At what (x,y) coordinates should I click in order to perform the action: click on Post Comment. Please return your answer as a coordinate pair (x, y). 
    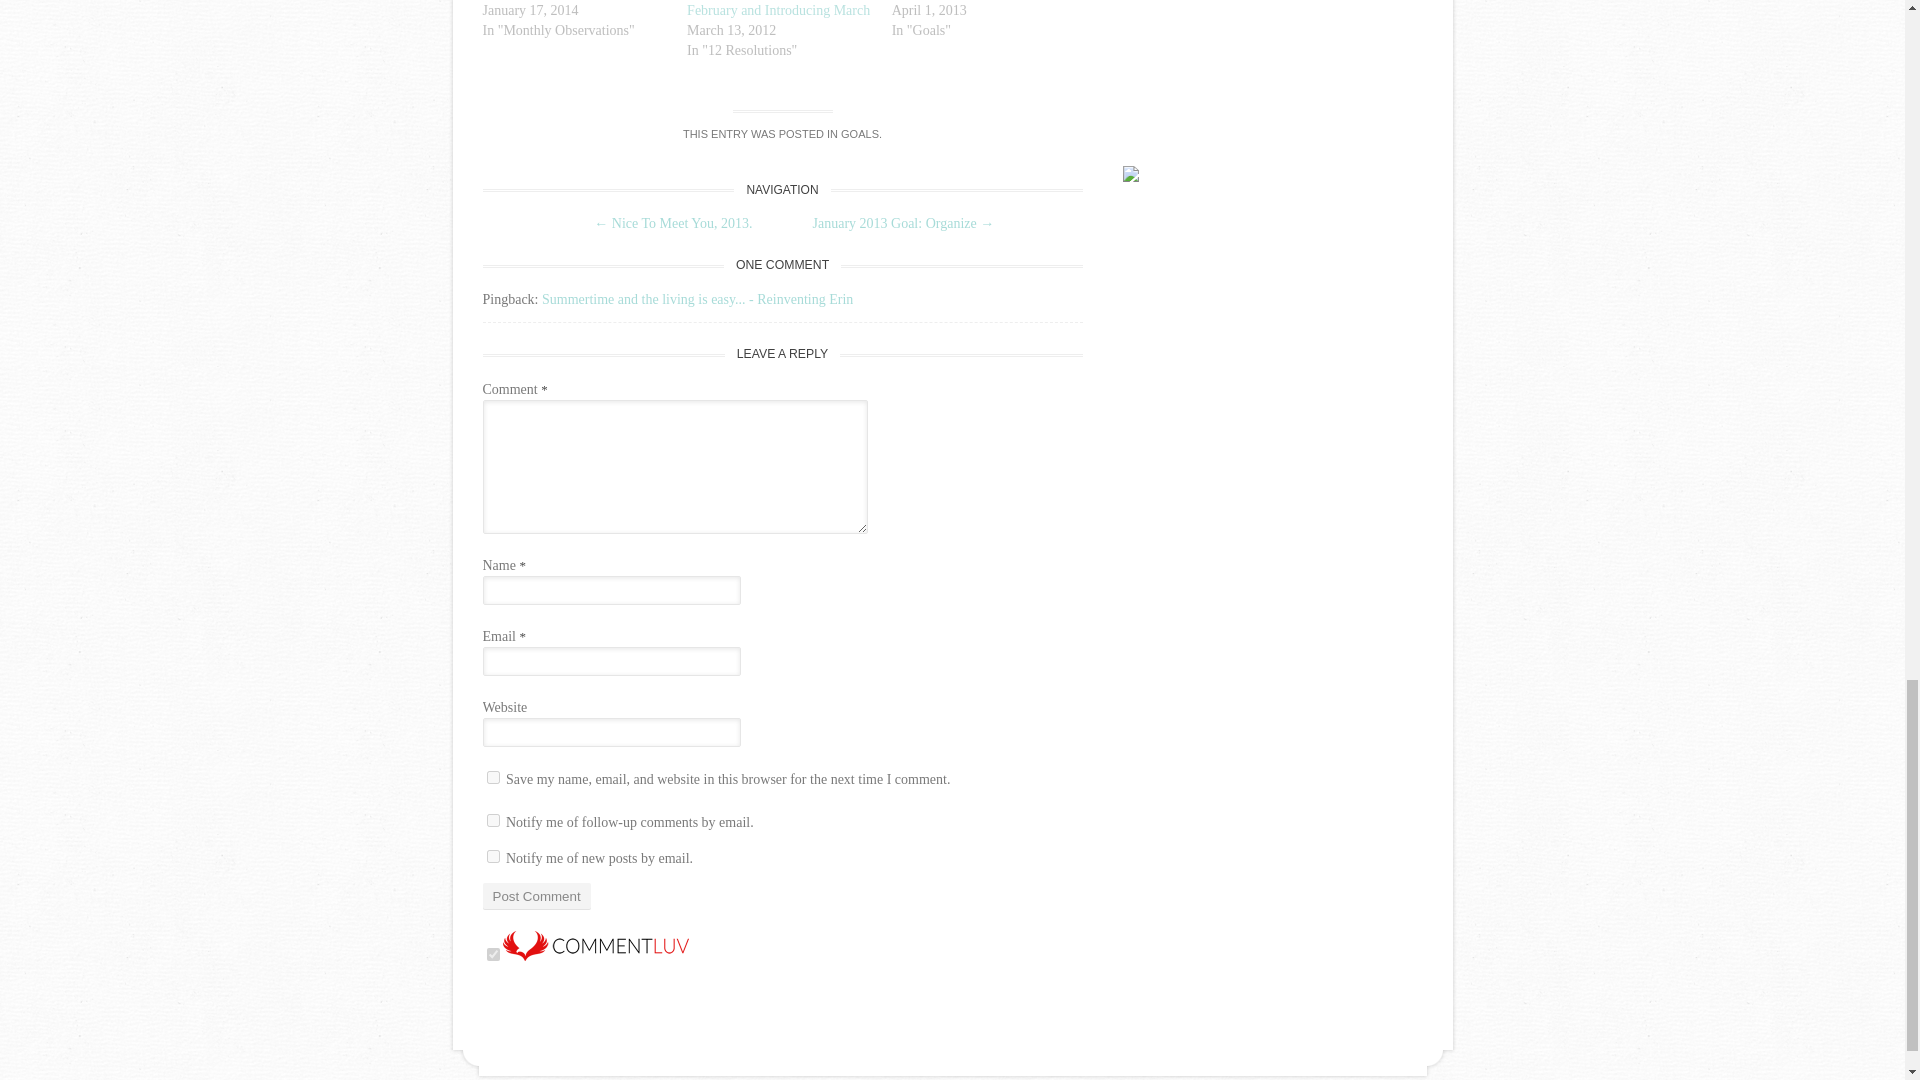
    Looking at the image, I should click on (535, 896).